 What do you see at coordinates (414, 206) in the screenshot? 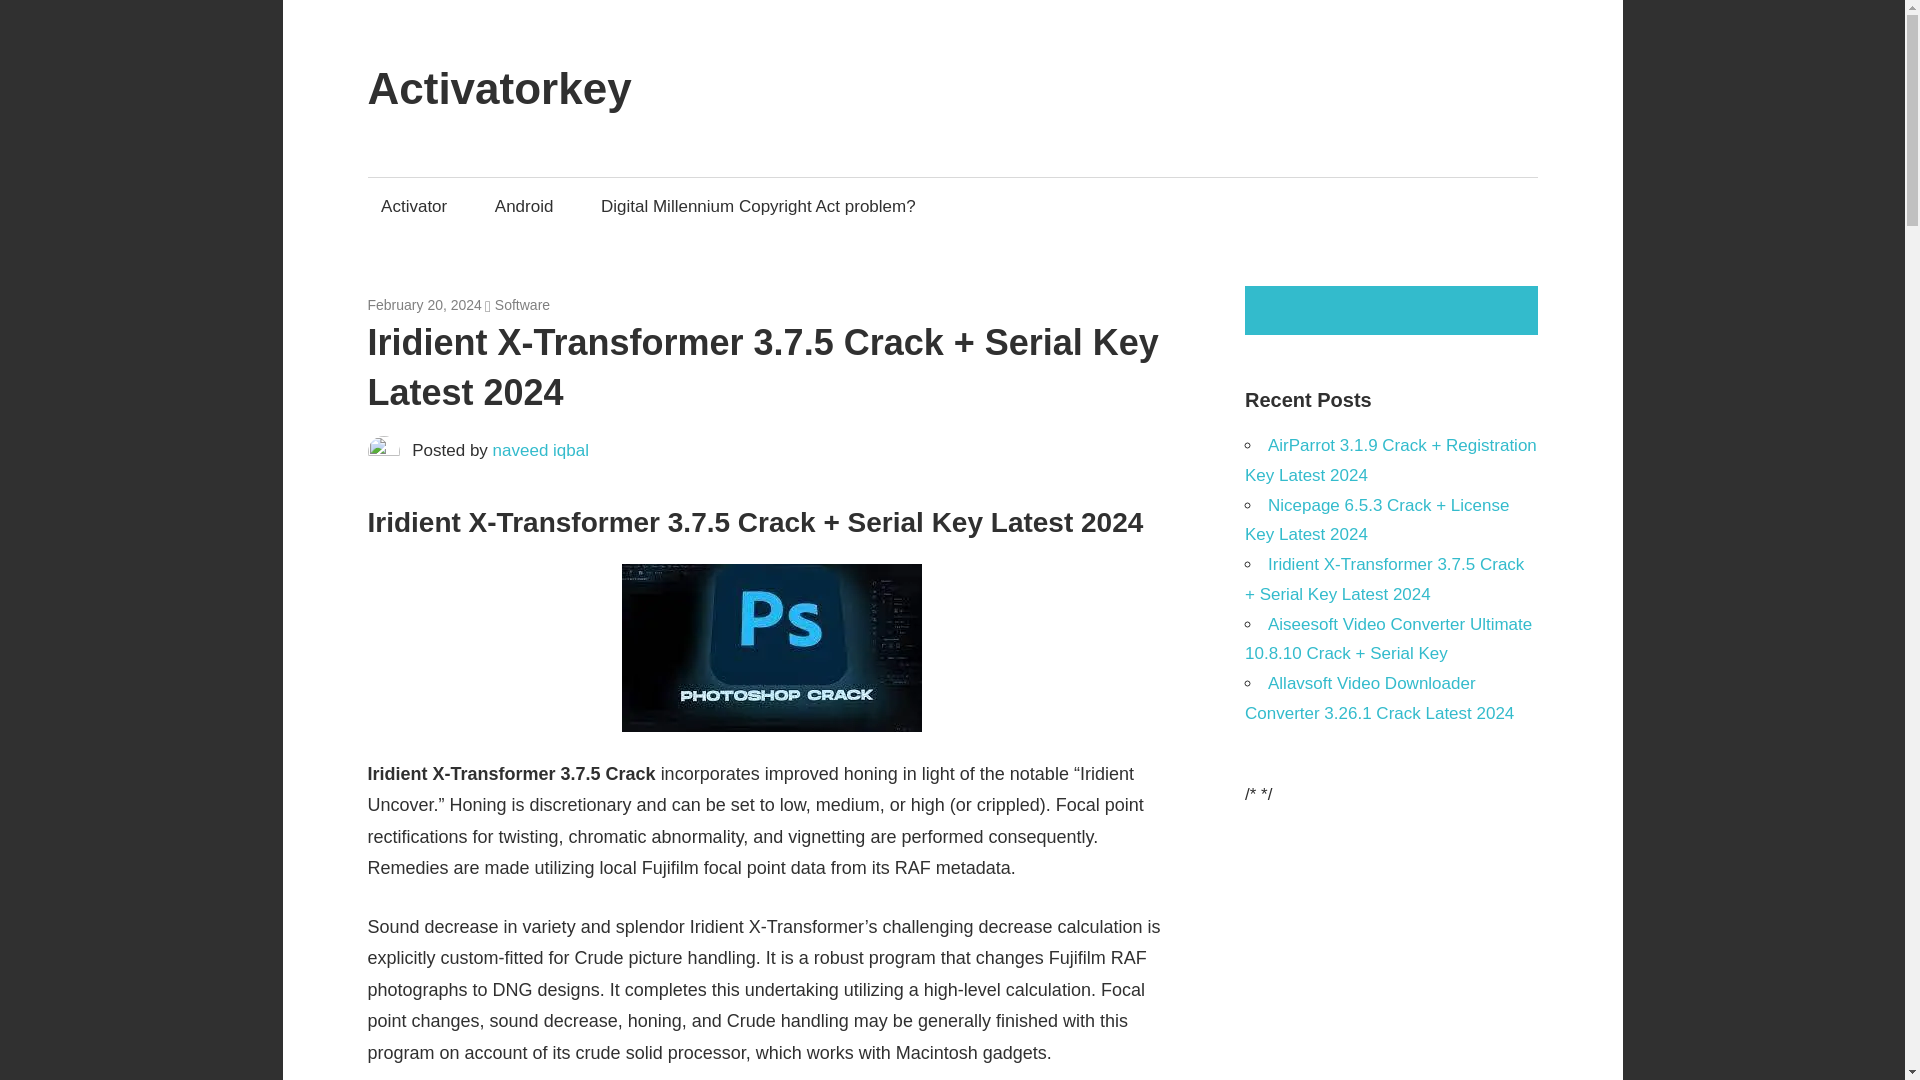
I see `Activator` at bounding box center [414, 206].